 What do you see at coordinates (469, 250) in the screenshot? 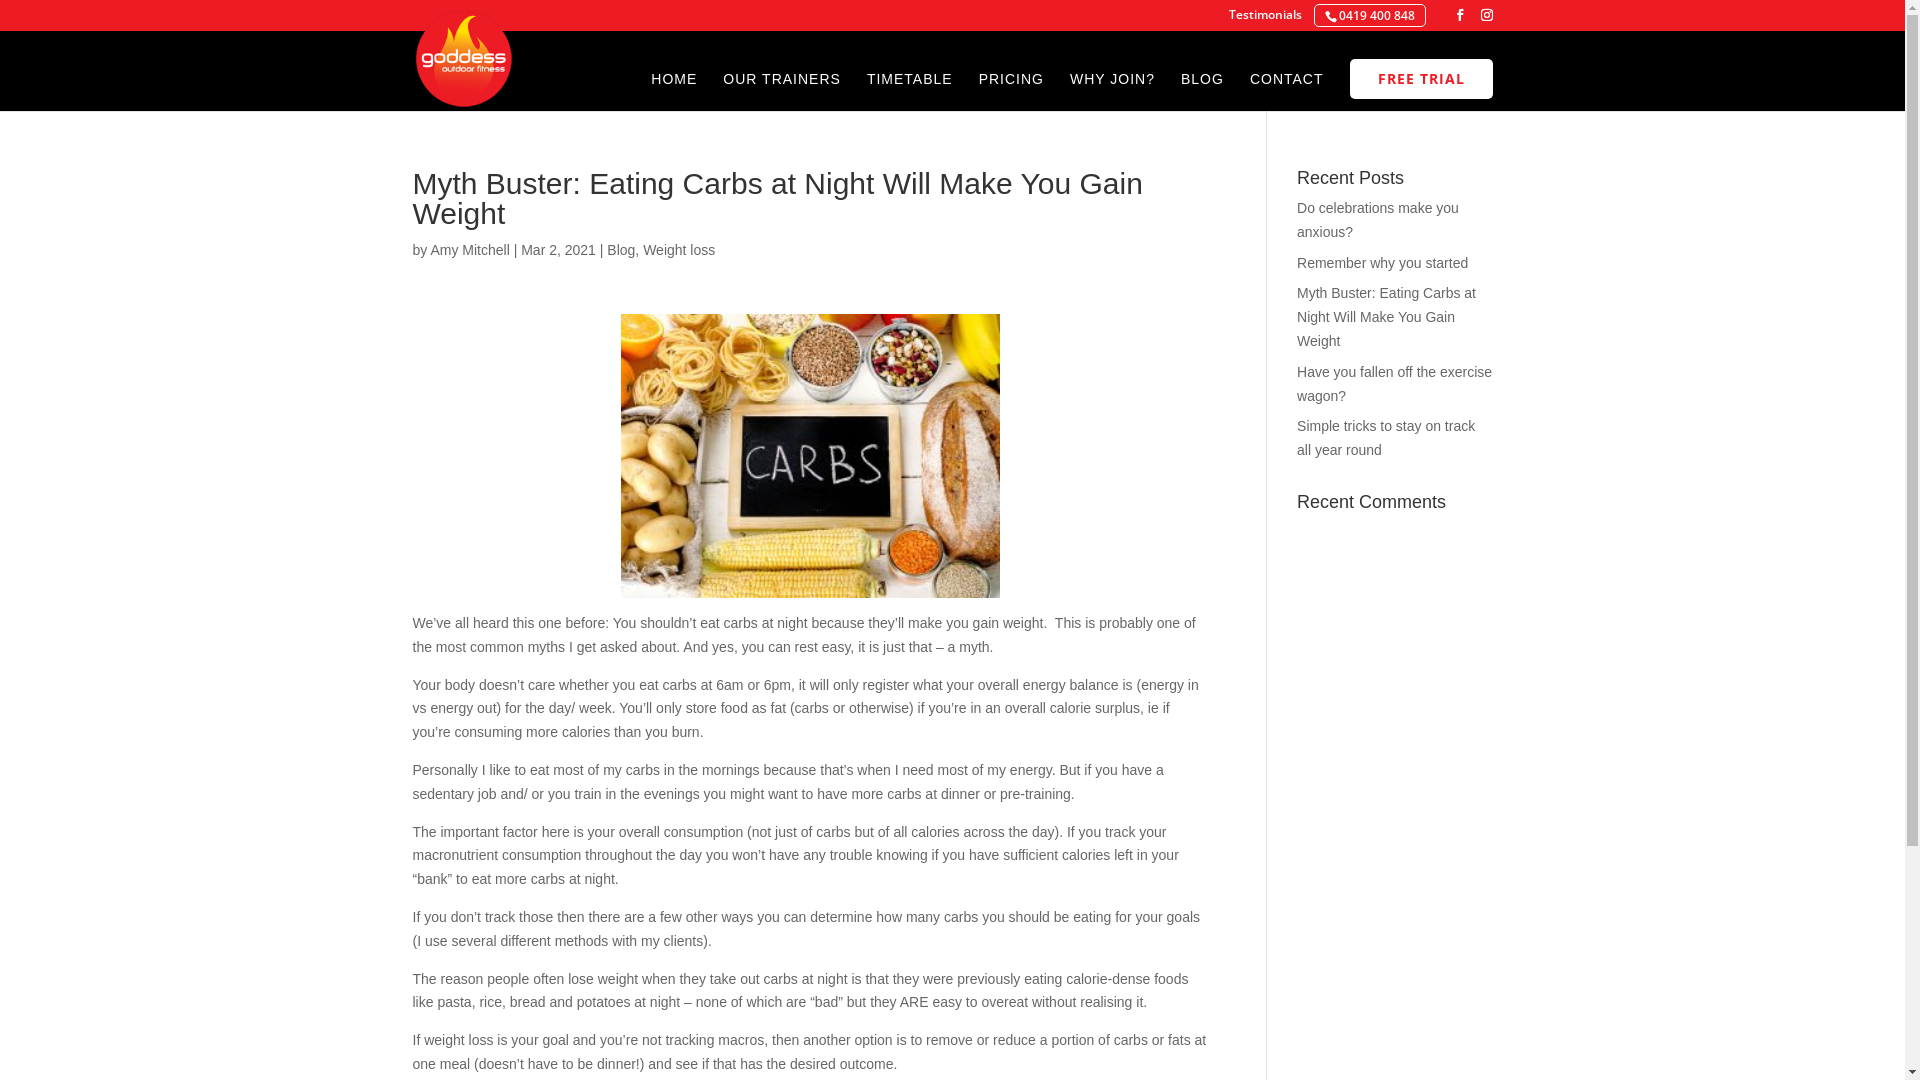
I see `Amy Mitchell` at bounding box center [469, 250].